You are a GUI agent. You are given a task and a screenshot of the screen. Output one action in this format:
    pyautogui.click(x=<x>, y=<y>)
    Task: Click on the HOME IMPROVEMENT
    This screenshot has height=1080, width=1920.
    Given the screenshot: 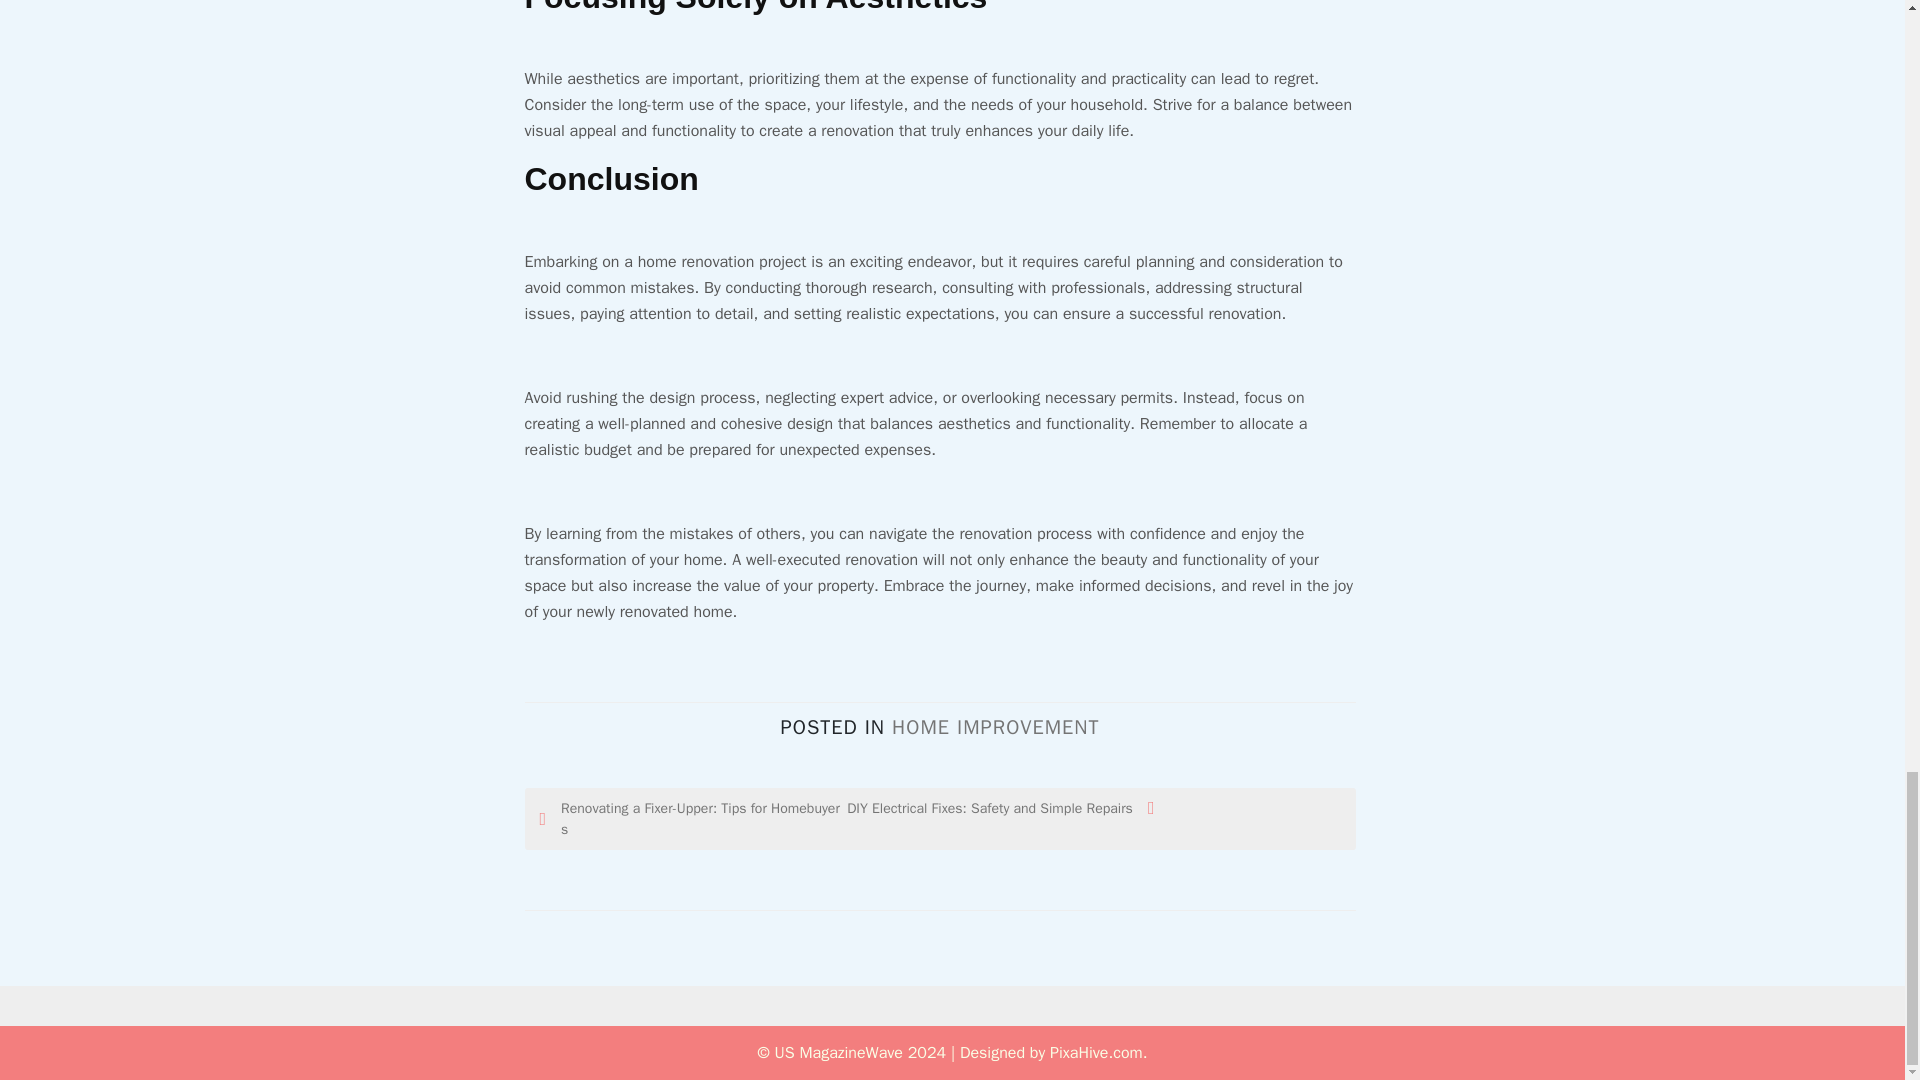 What is the action you would take?
    pyautogui.click(x=995, y=726)
    